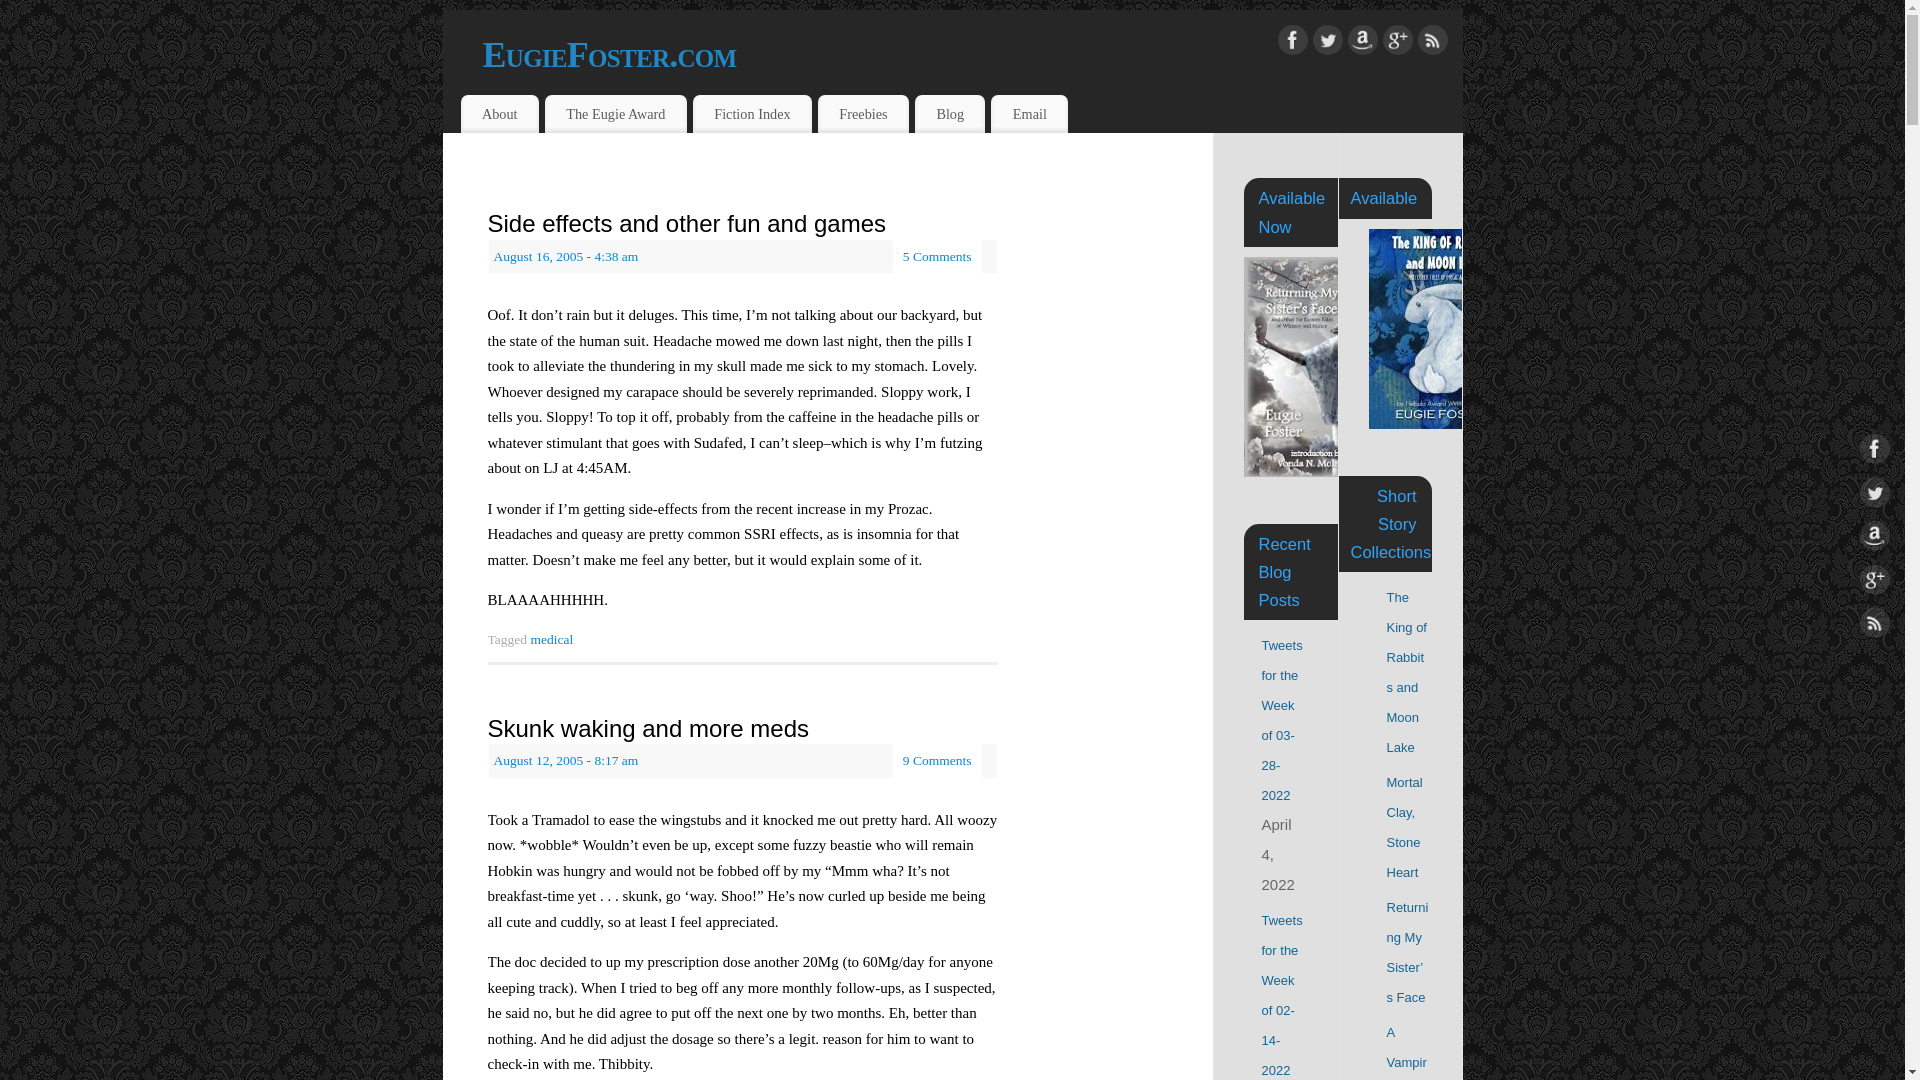 The height and width of the screenshot is (1080, 1920). I want to click on About, so click(498, 114).